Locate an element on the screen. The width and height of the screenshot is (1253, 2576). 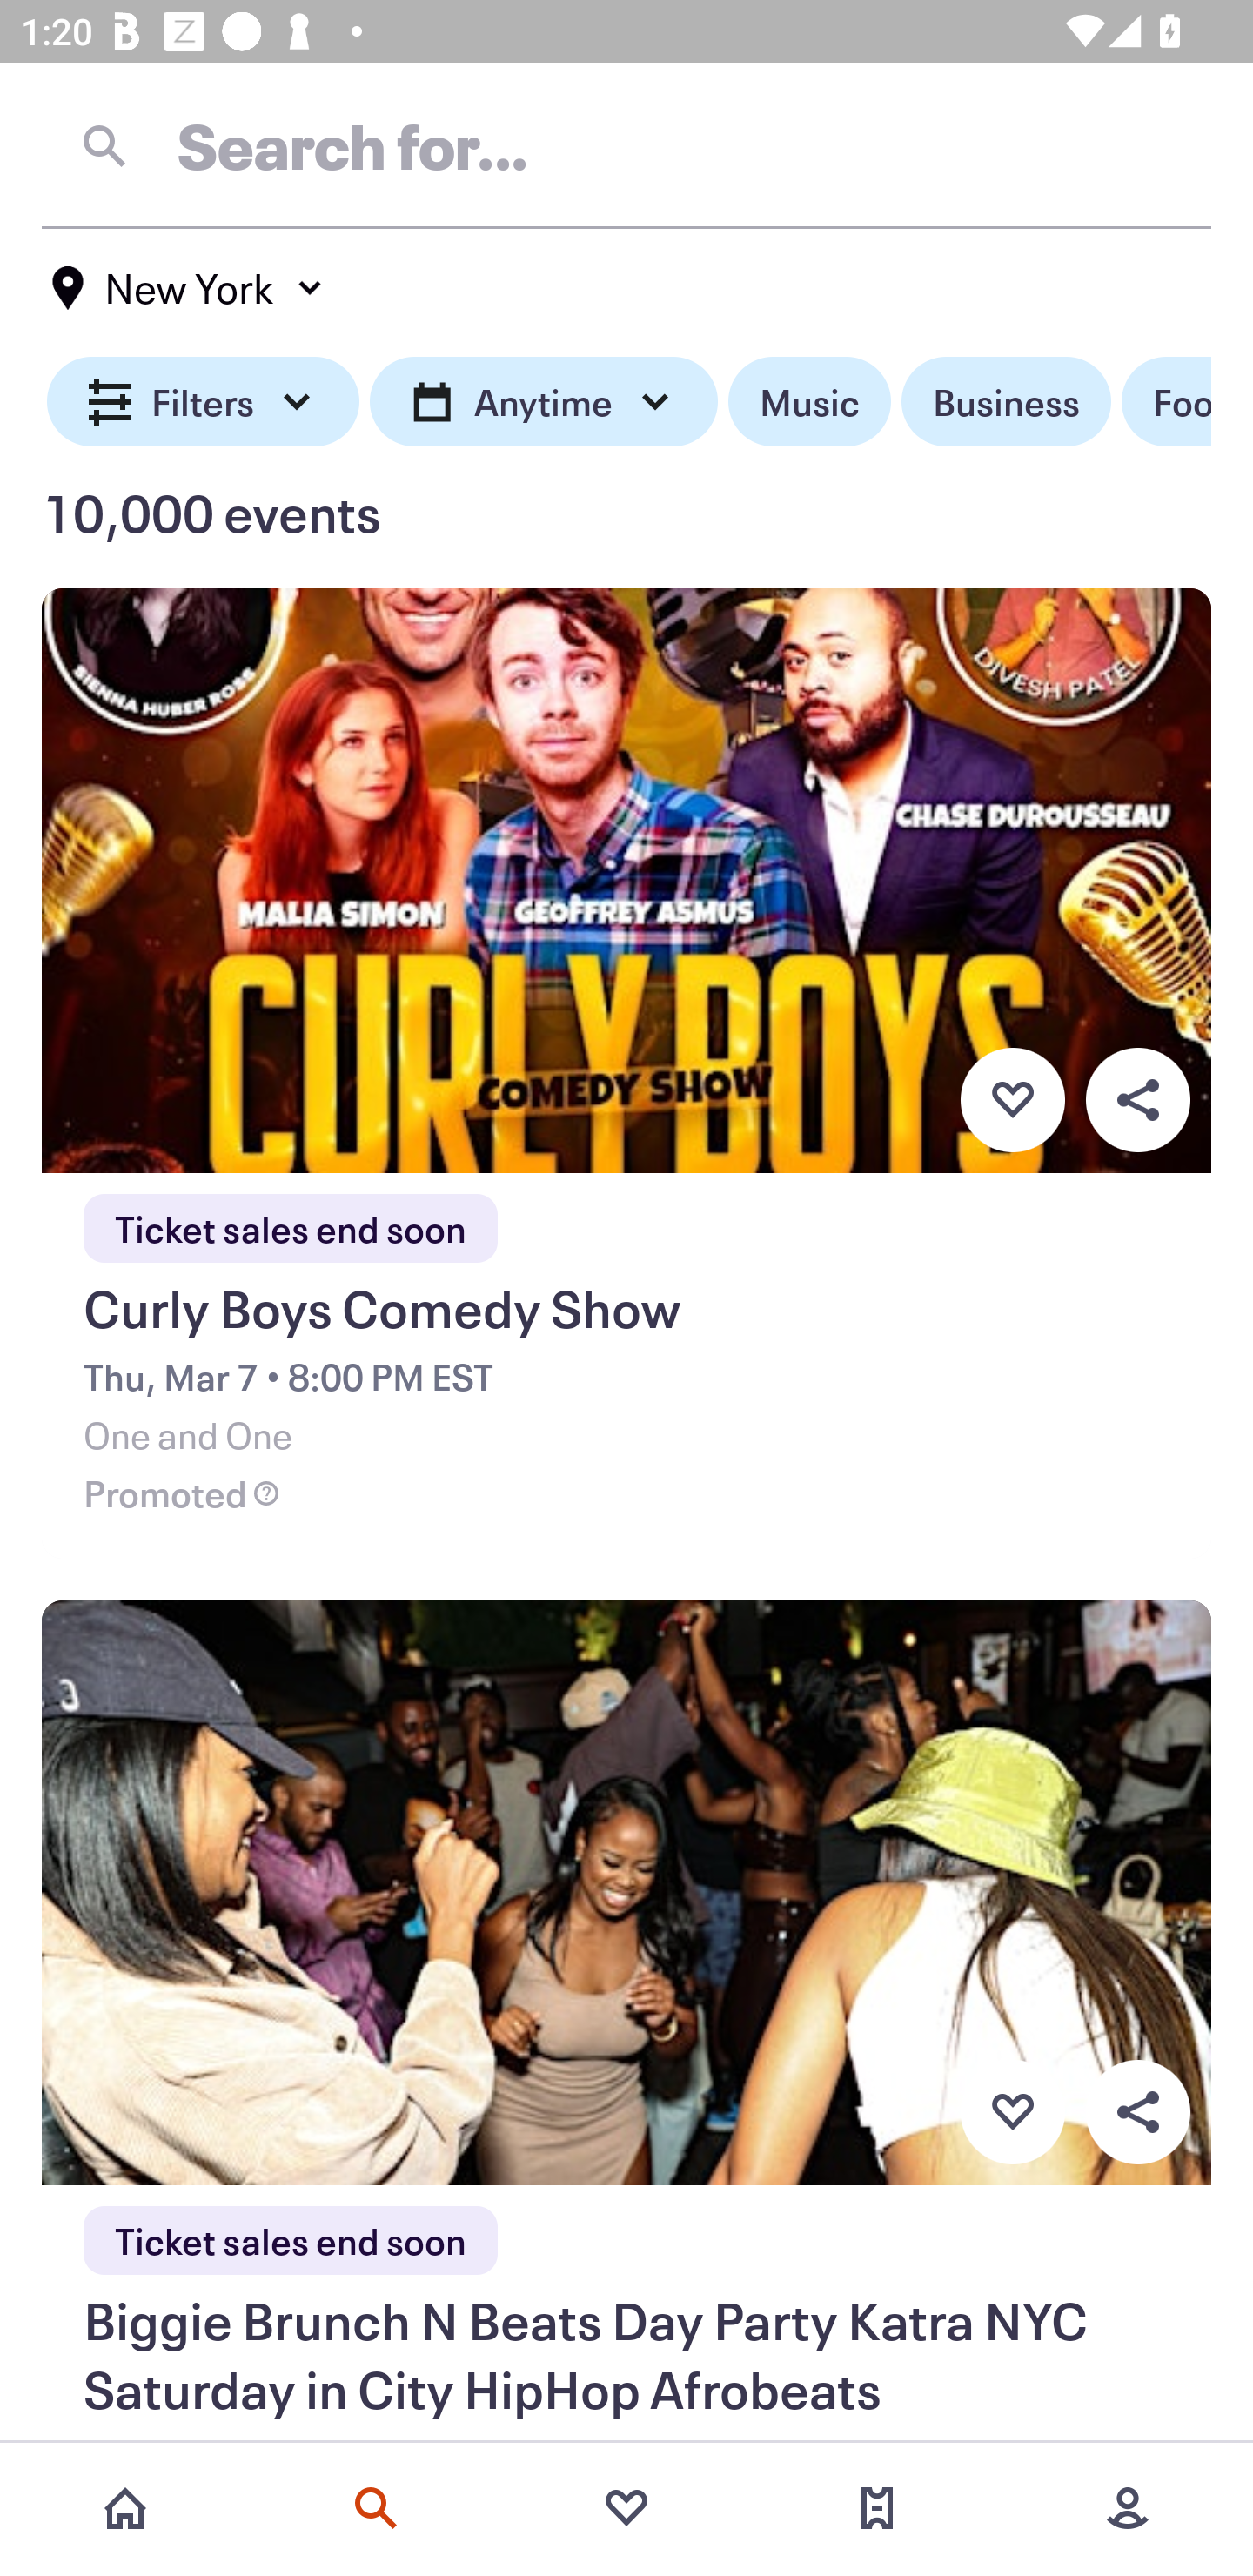
Music is located at coordinates (809, 402).